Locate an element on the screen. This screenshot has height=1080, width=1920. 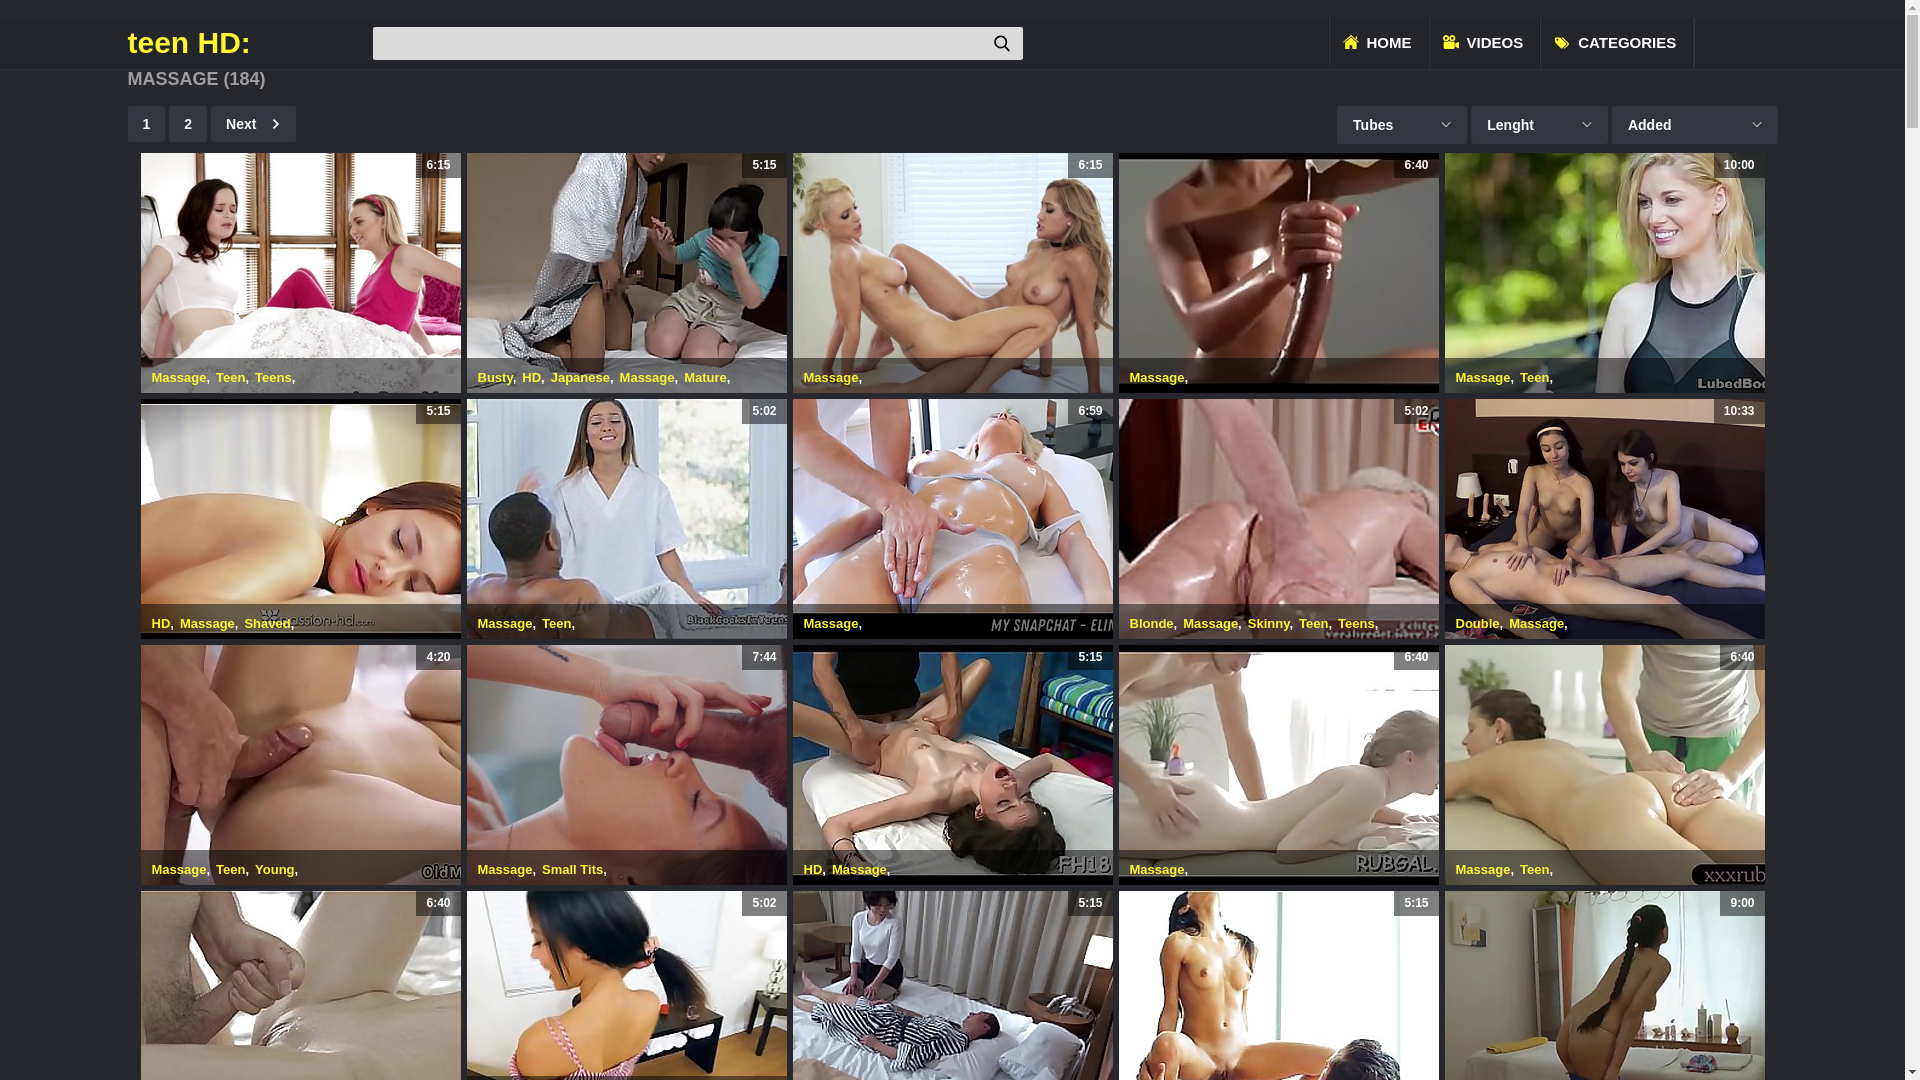
6:15 is located at coordinates (952, 273).